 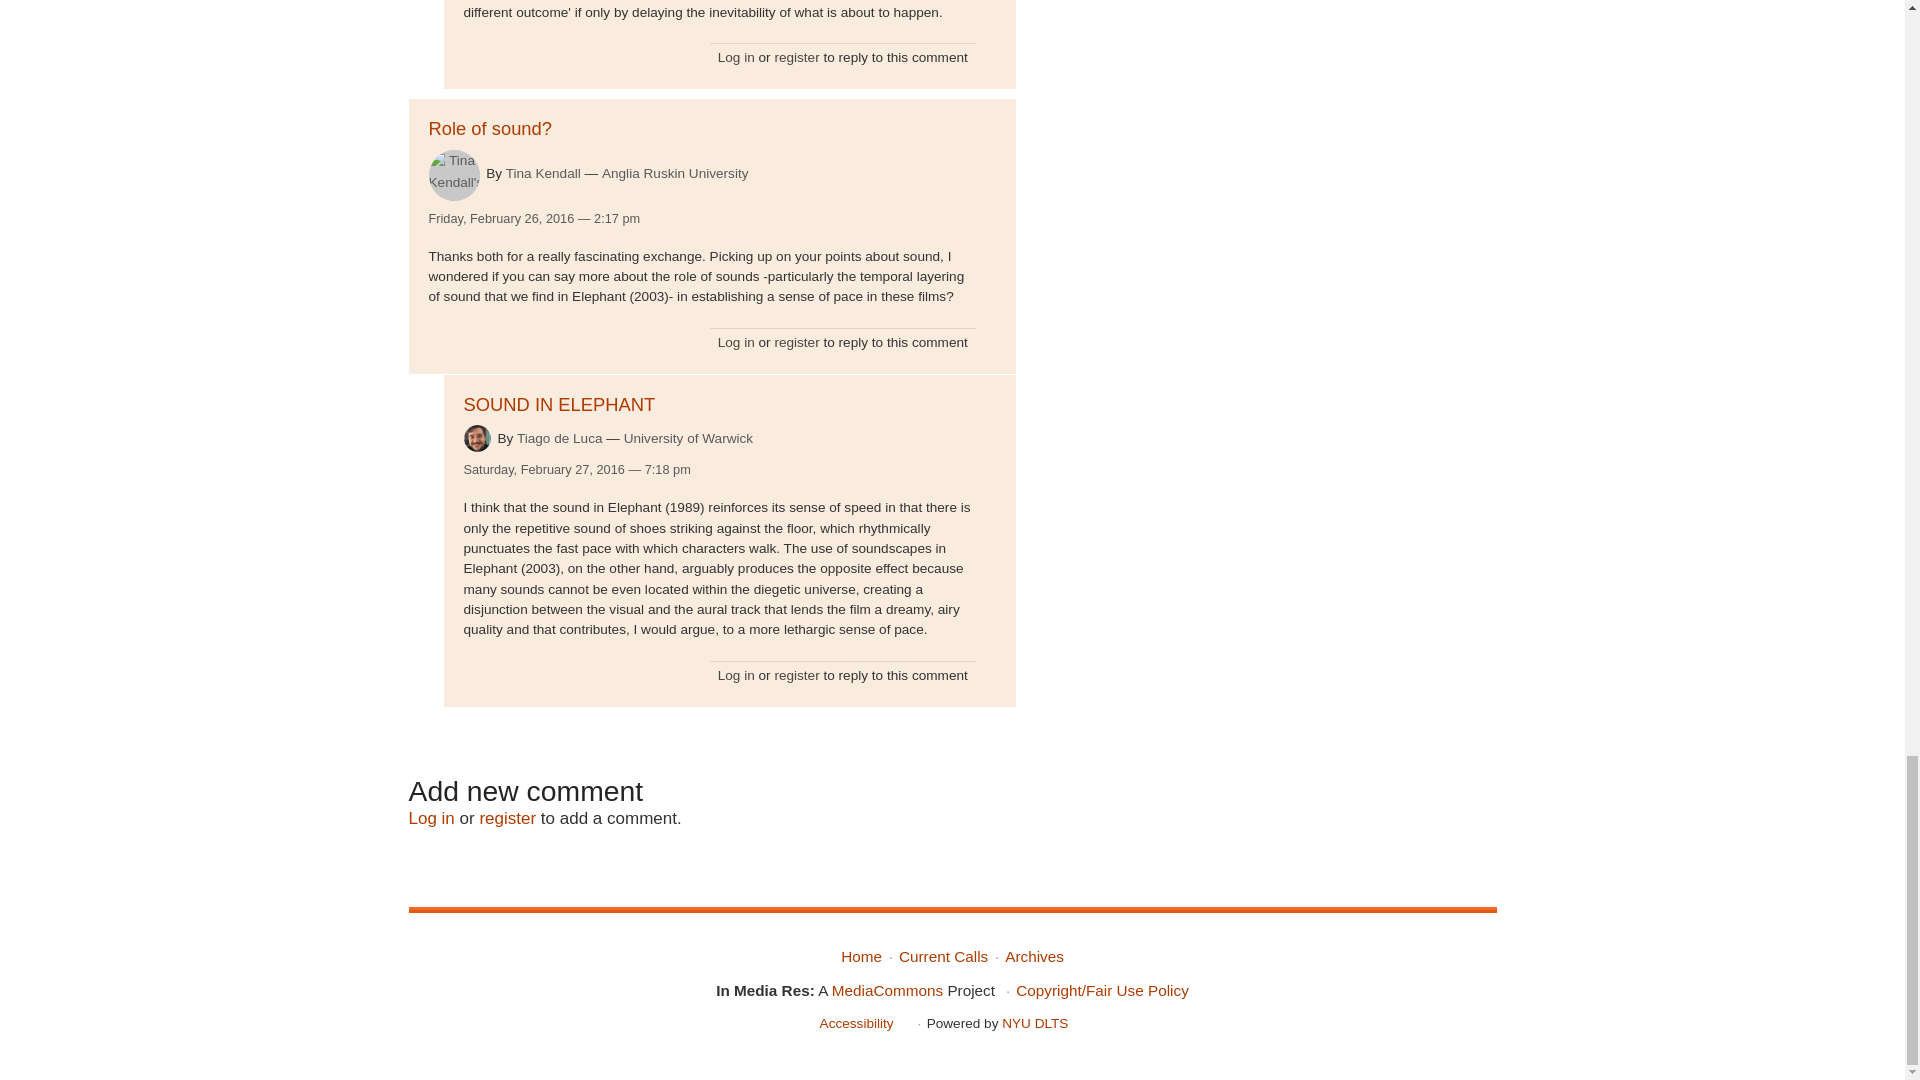 What do you see at coordinates (559, 438) in the screenshot?
I see `User profile: Tiago de Luca` at bounding box center [559, 438].